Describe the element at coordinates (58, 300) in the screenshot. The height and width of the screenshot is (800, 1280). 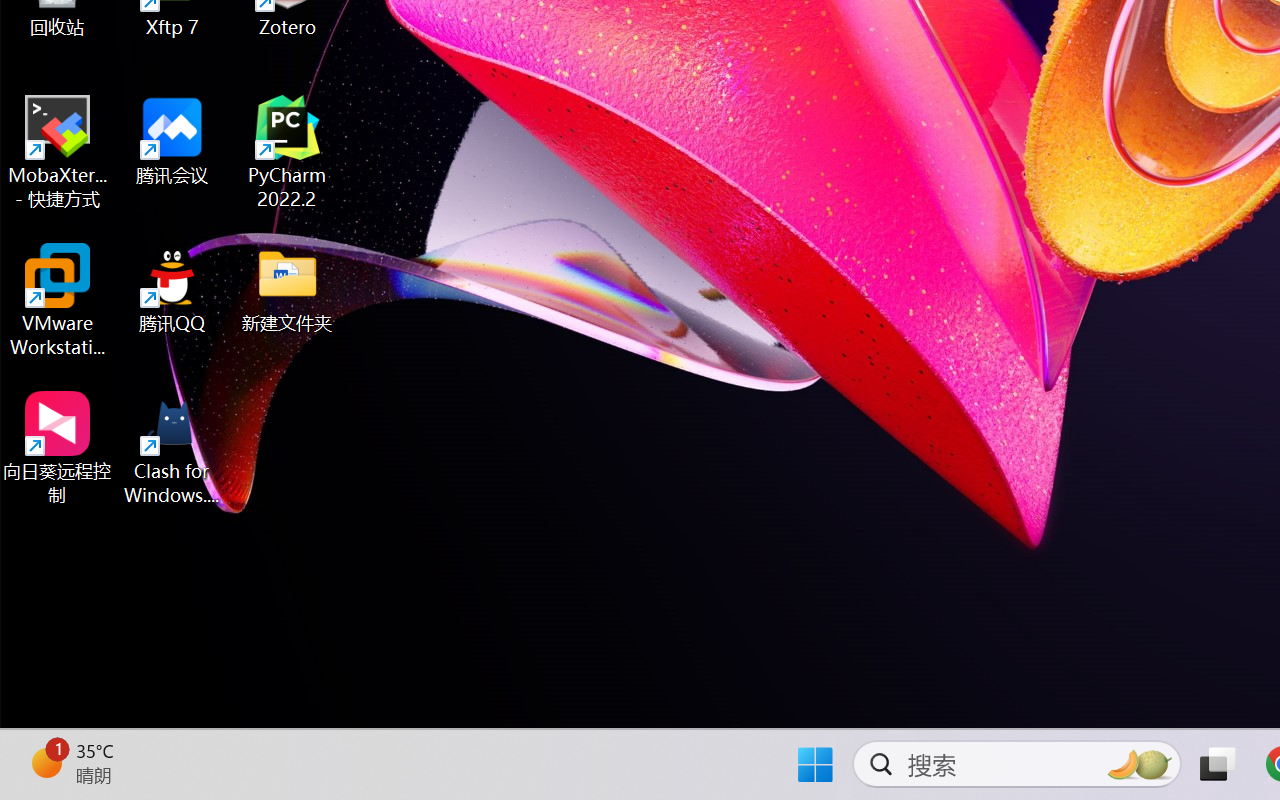
I see `VMware Workstation Pro` at that location.